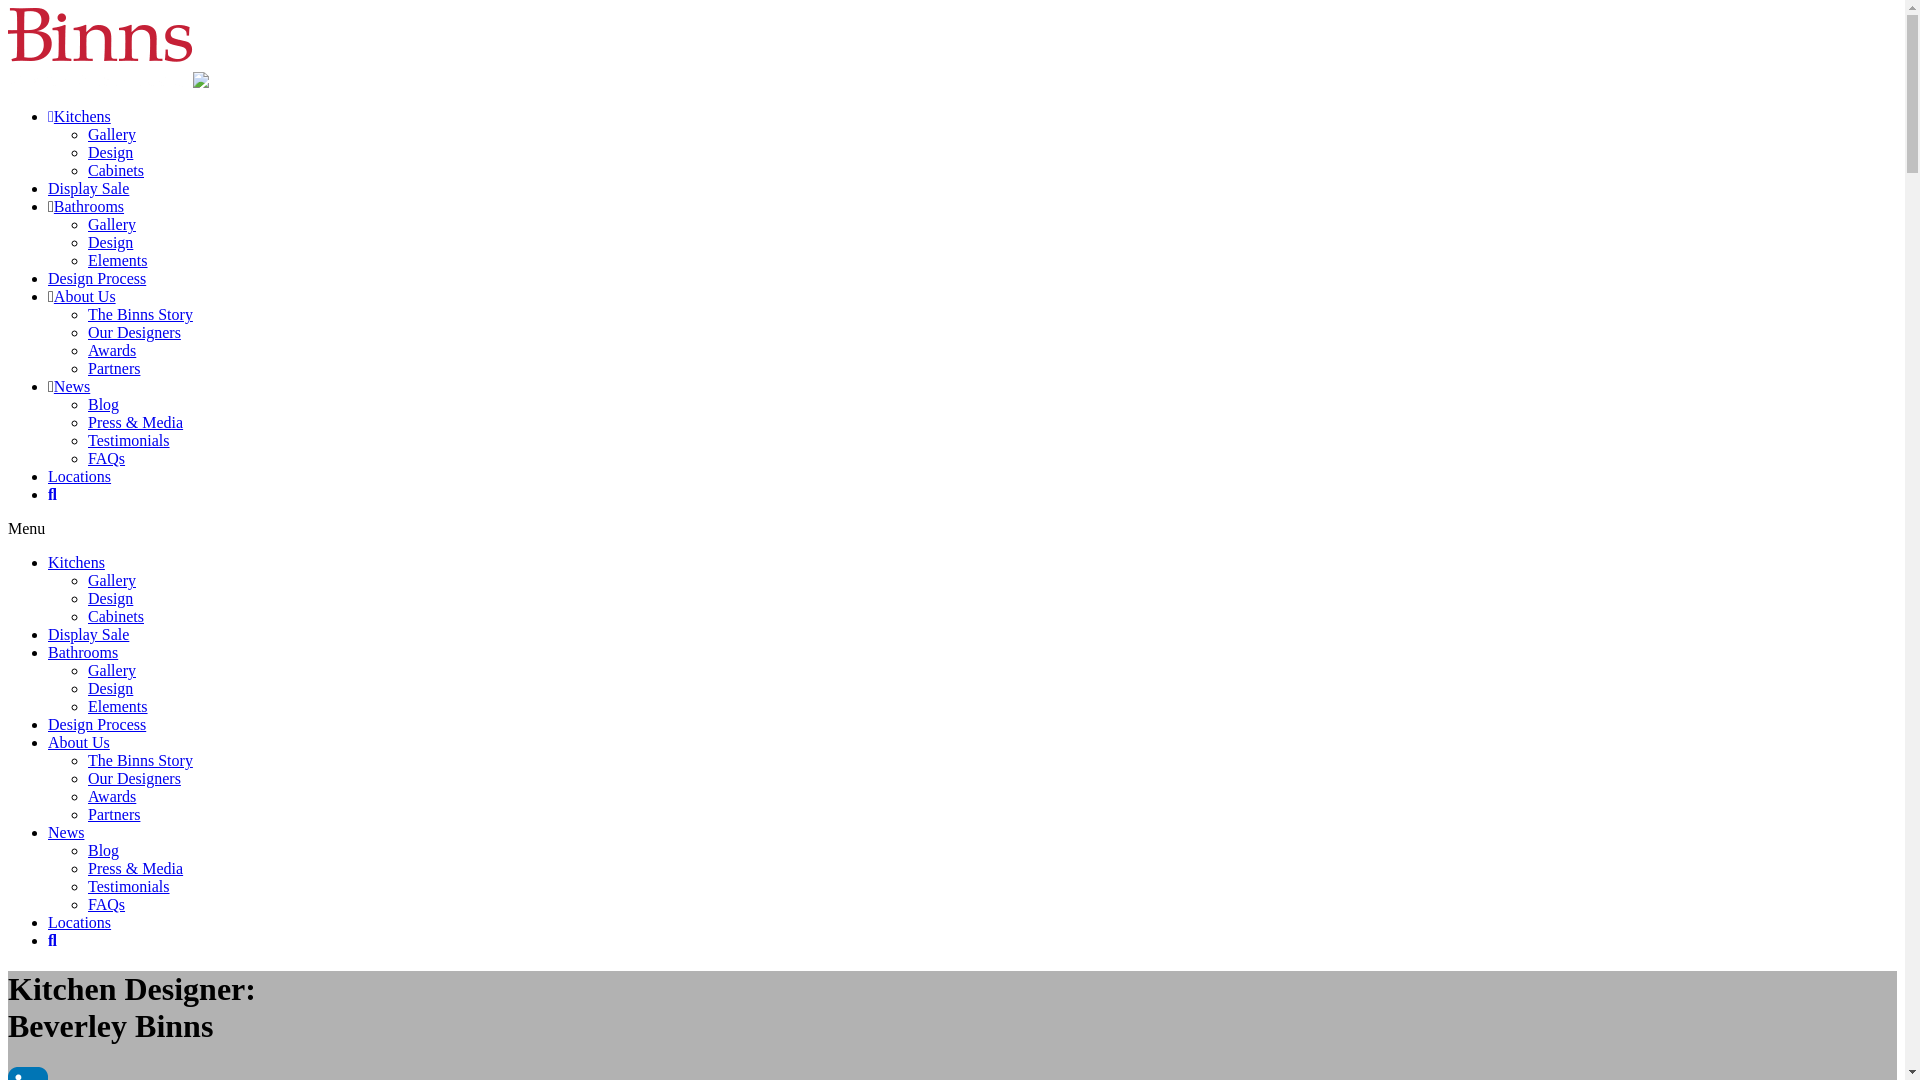 Image resolution: width=1920 pixels, height=1080 pixels. What do you see at coordinates (110, 688) in the screenshot?
I see `Design` at bounding box center [110, 688].